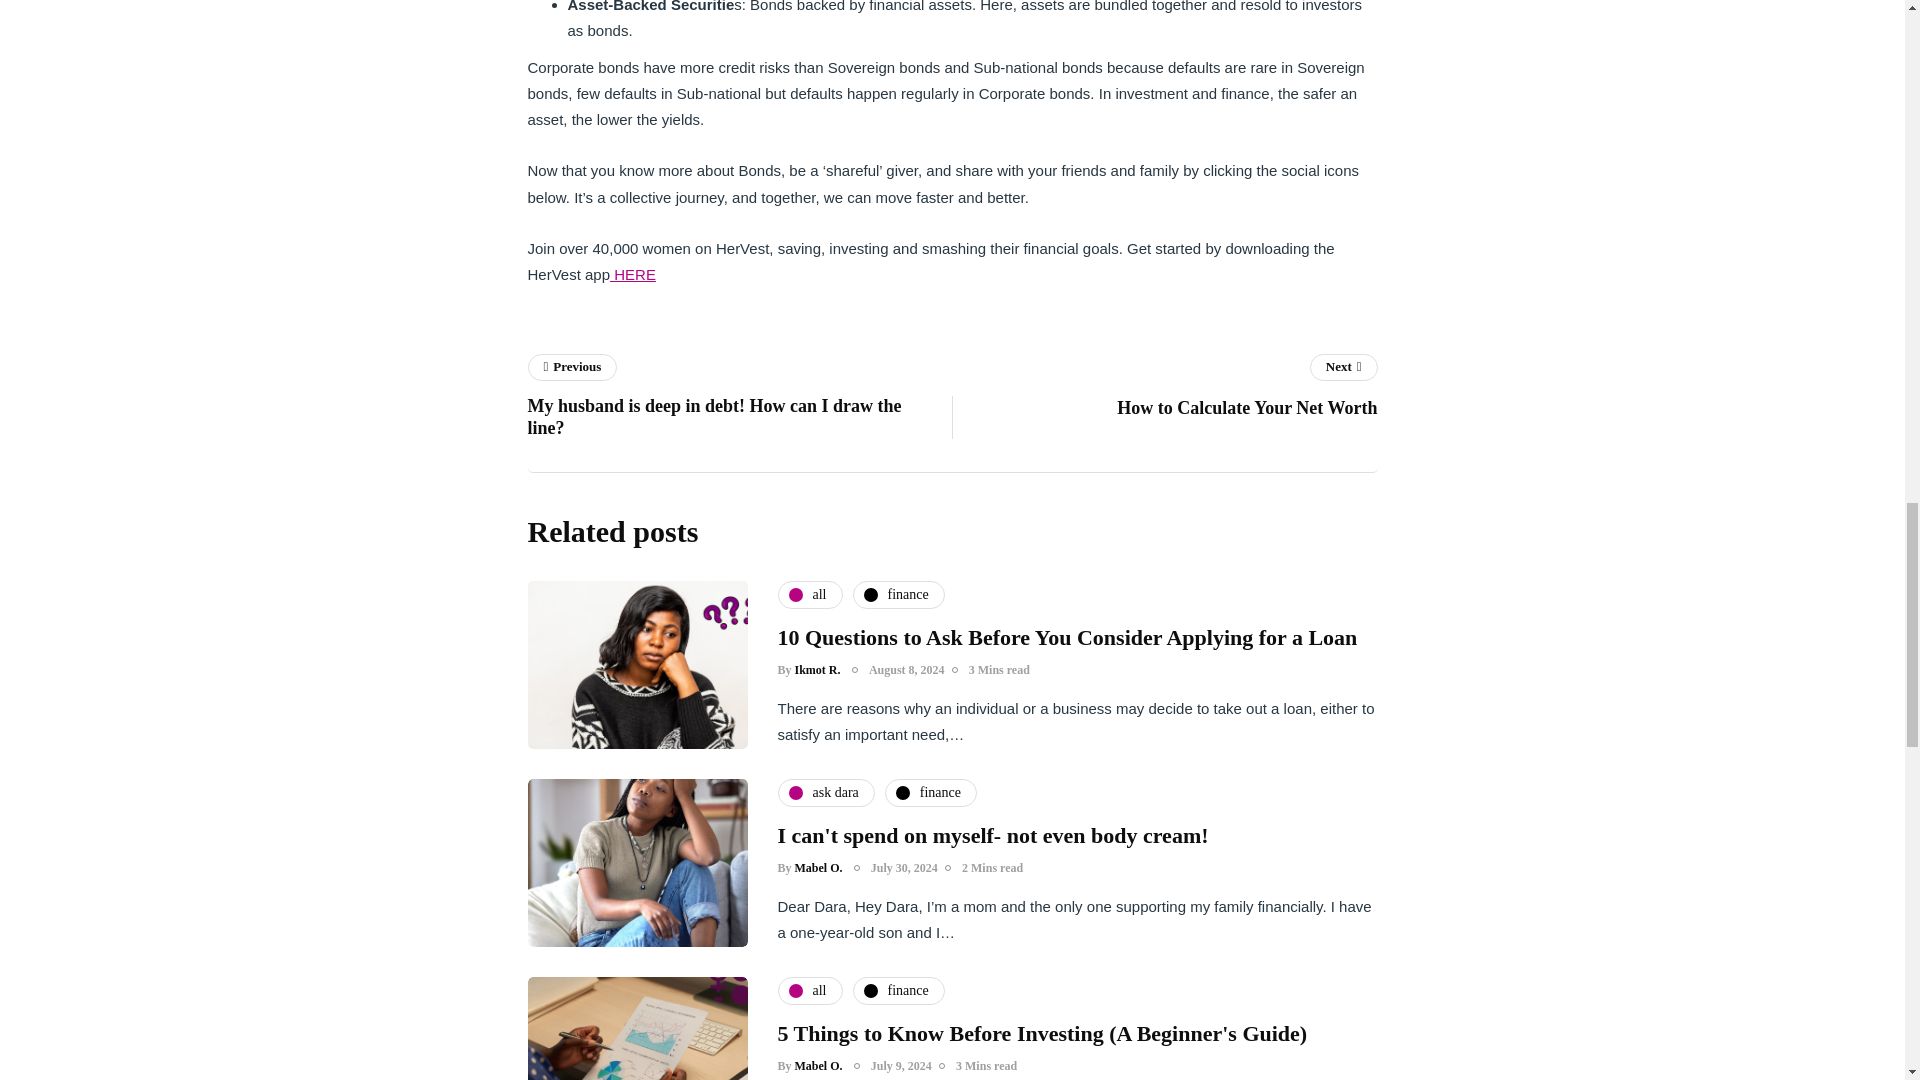 This screenshot has height=1080, width=1920. Describe the element at coordinates (826, 792) in the screenshot. I see `Posts by Mabel O.` at that location.